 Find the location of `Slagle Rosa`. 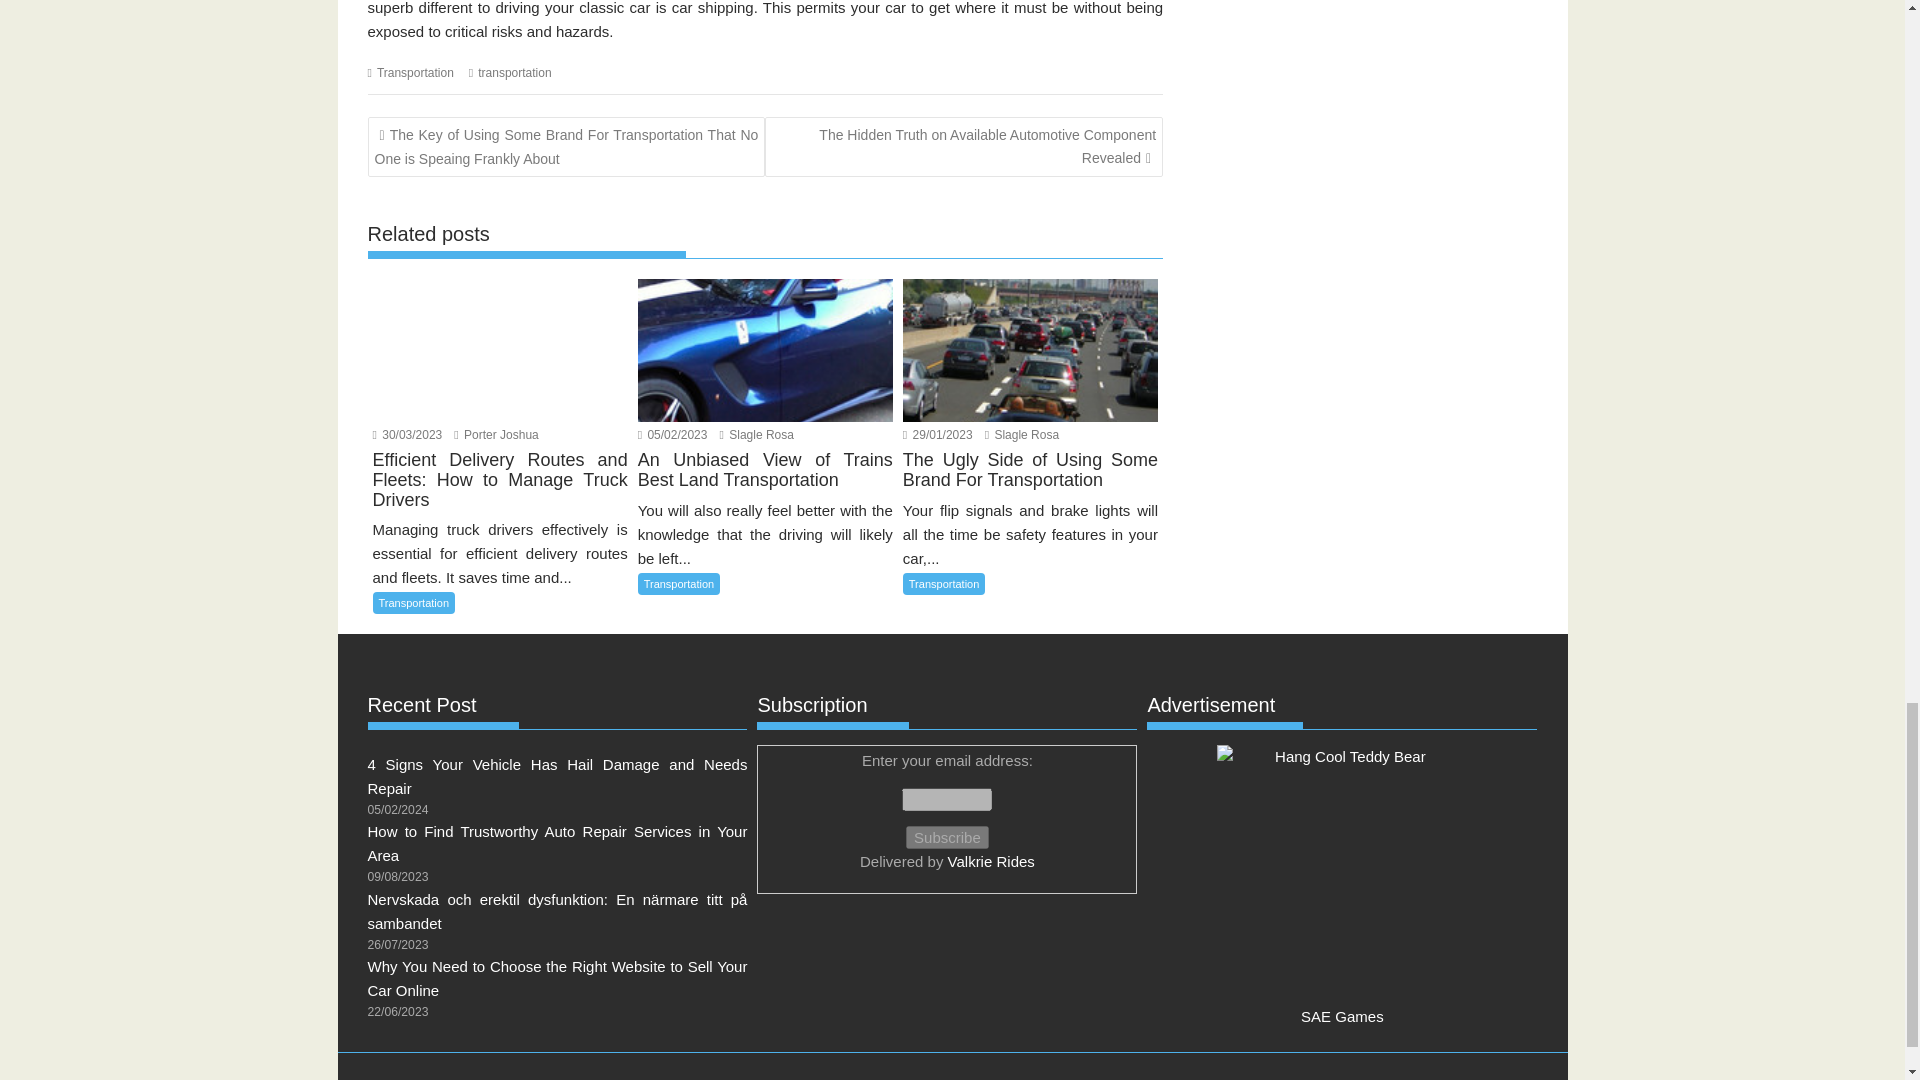

Slagle Rosa is located at coordinates (757, 434).